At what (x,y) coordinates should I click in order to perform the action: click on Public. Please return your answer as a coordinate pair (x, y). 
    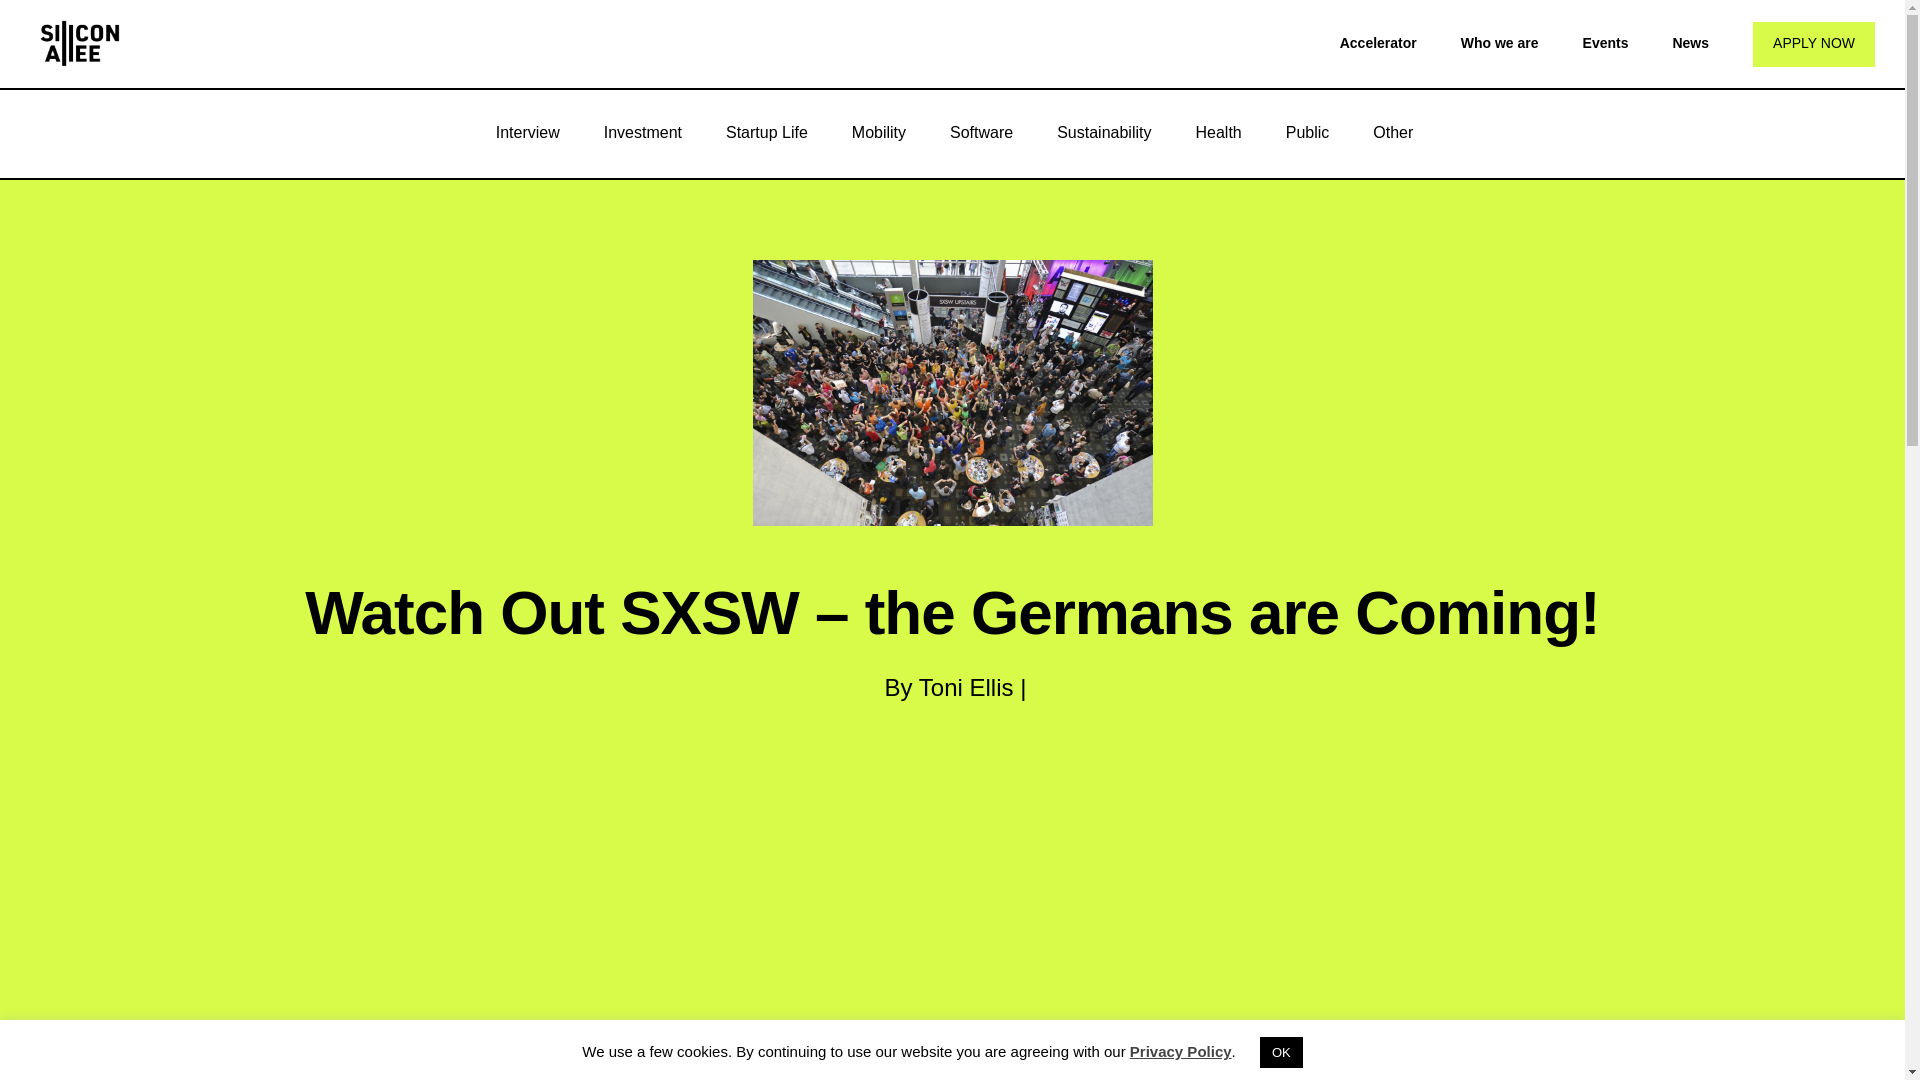
    Looking at the image, I should click on (1307, 132).